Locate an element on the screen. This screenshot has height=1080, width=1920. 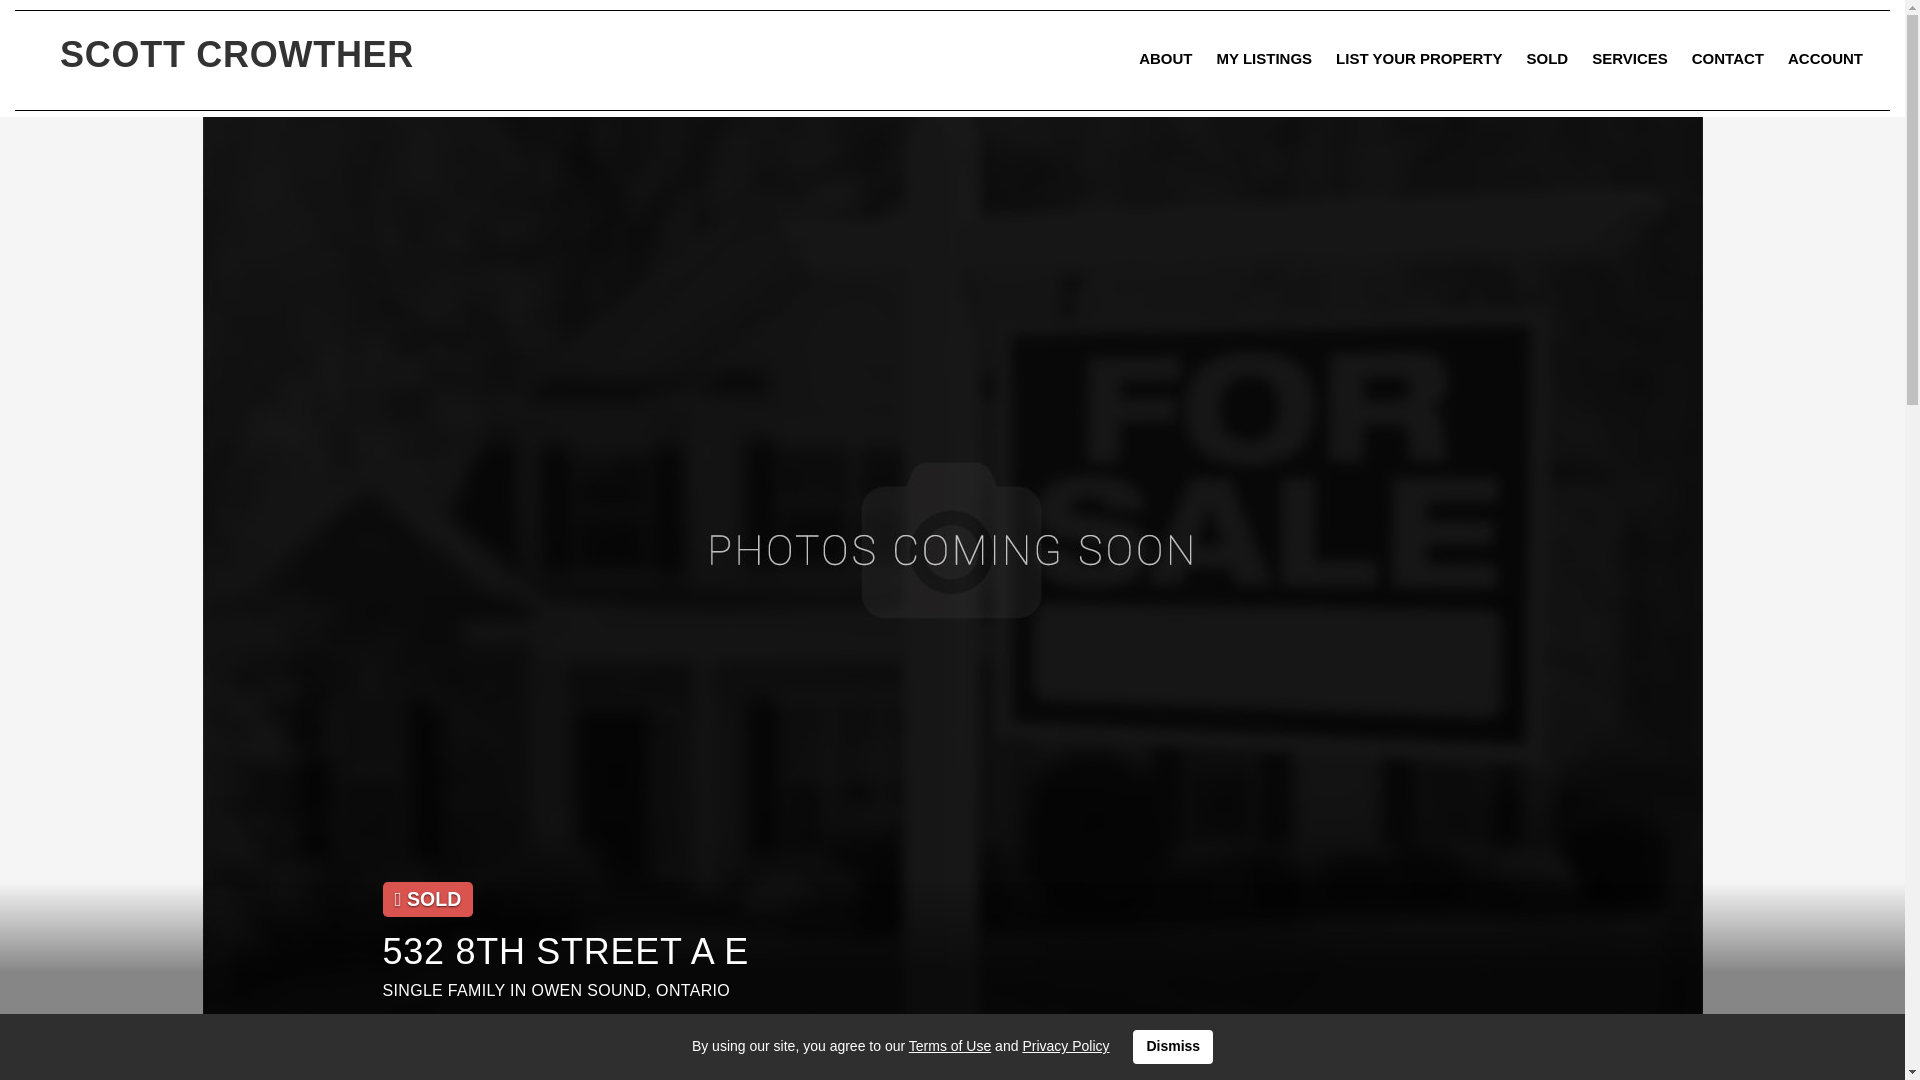
MY LISTINGS is located at coordinates (1264, 58).